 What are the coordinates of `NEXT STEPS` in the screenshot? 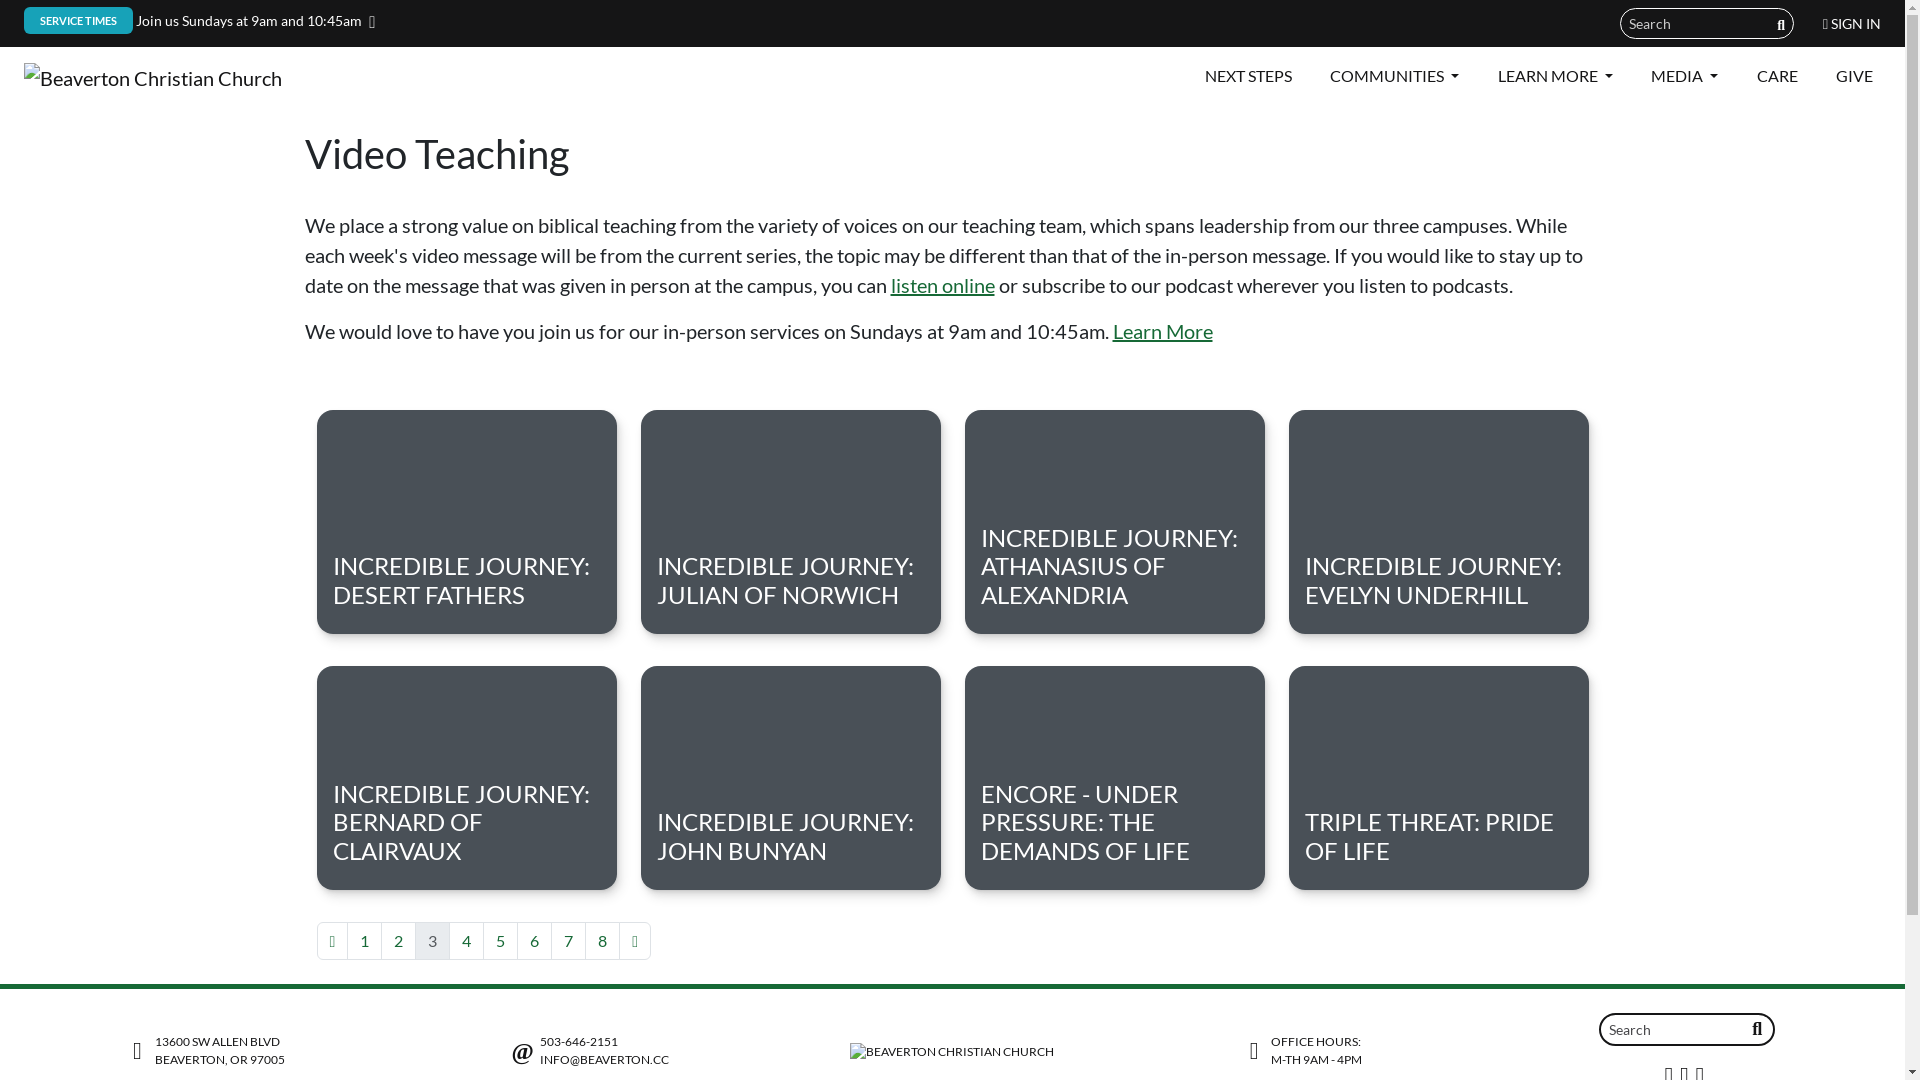 It's located at (1248, 76).